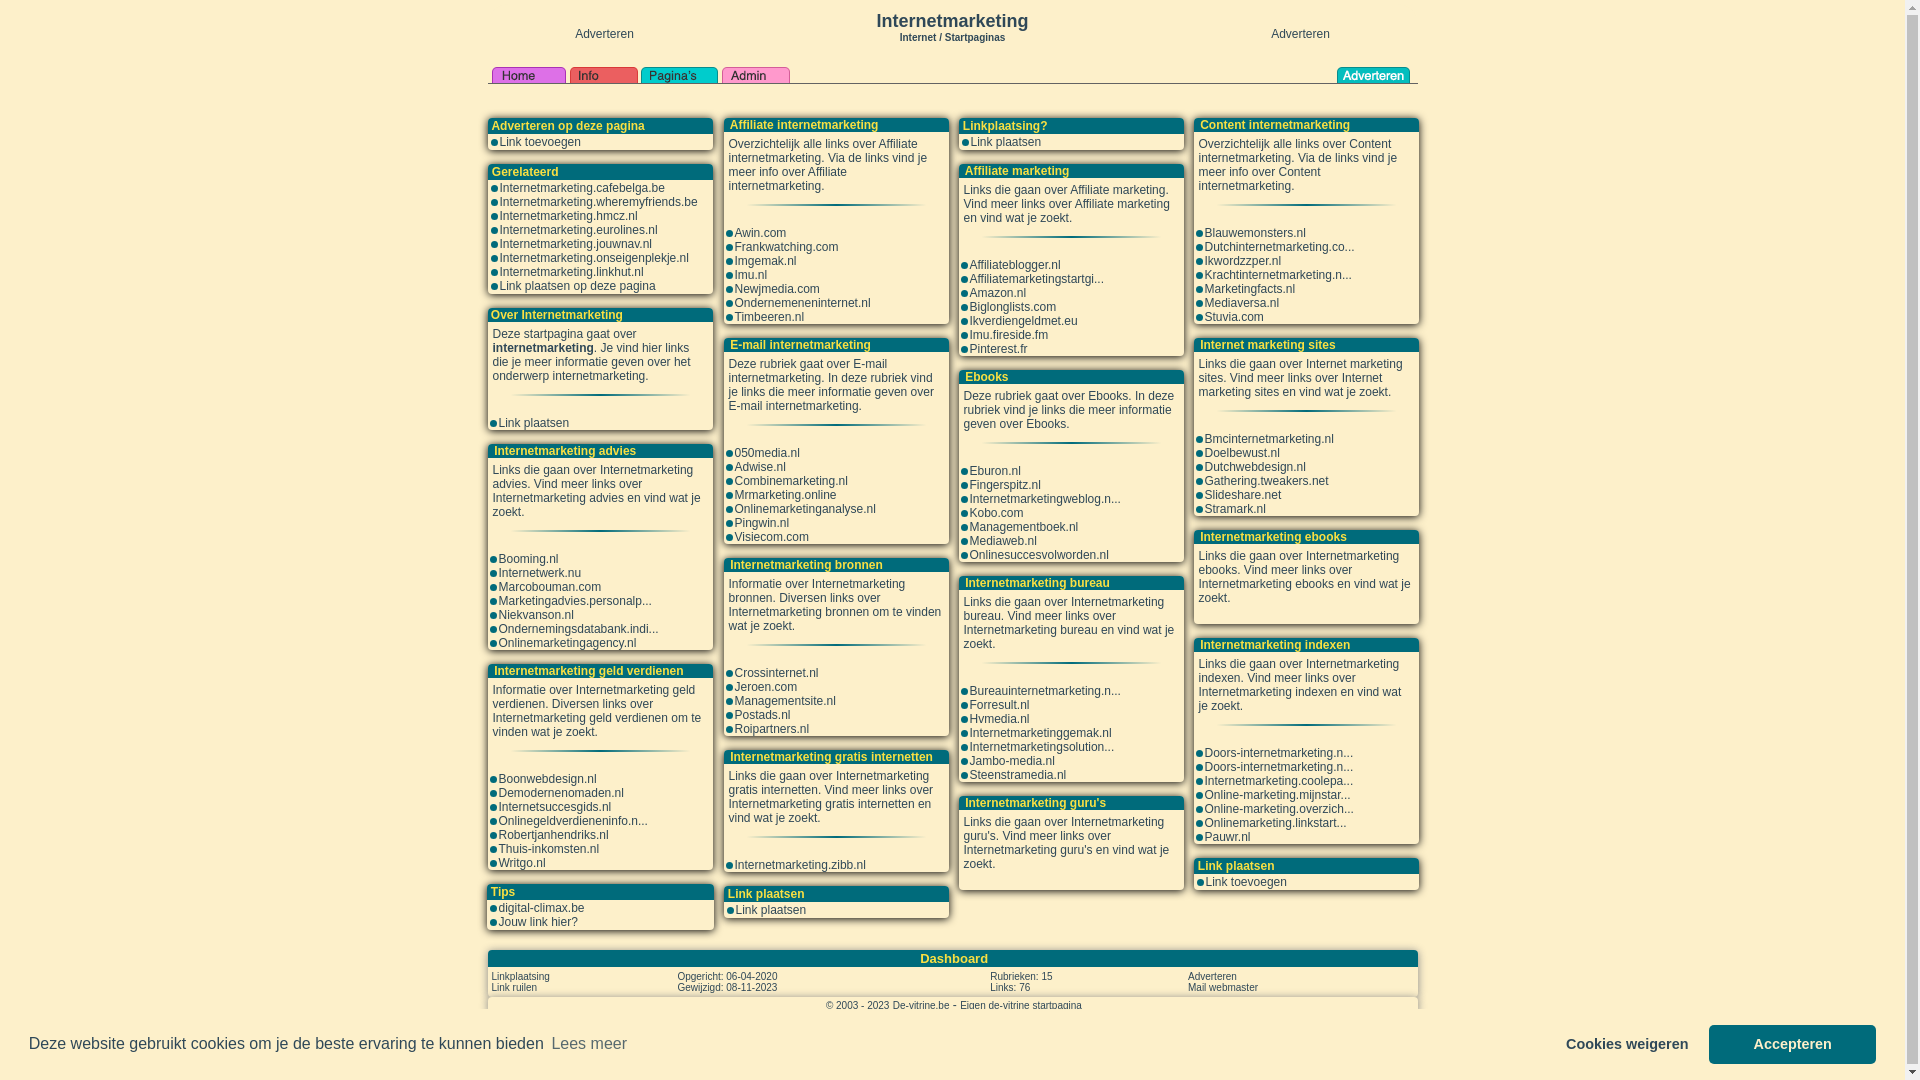 The image size is (1920, 1080). Describe the element at coordinates (1266, 481) in the screenshot. I see `Gathering.tweakers.net` at that location.